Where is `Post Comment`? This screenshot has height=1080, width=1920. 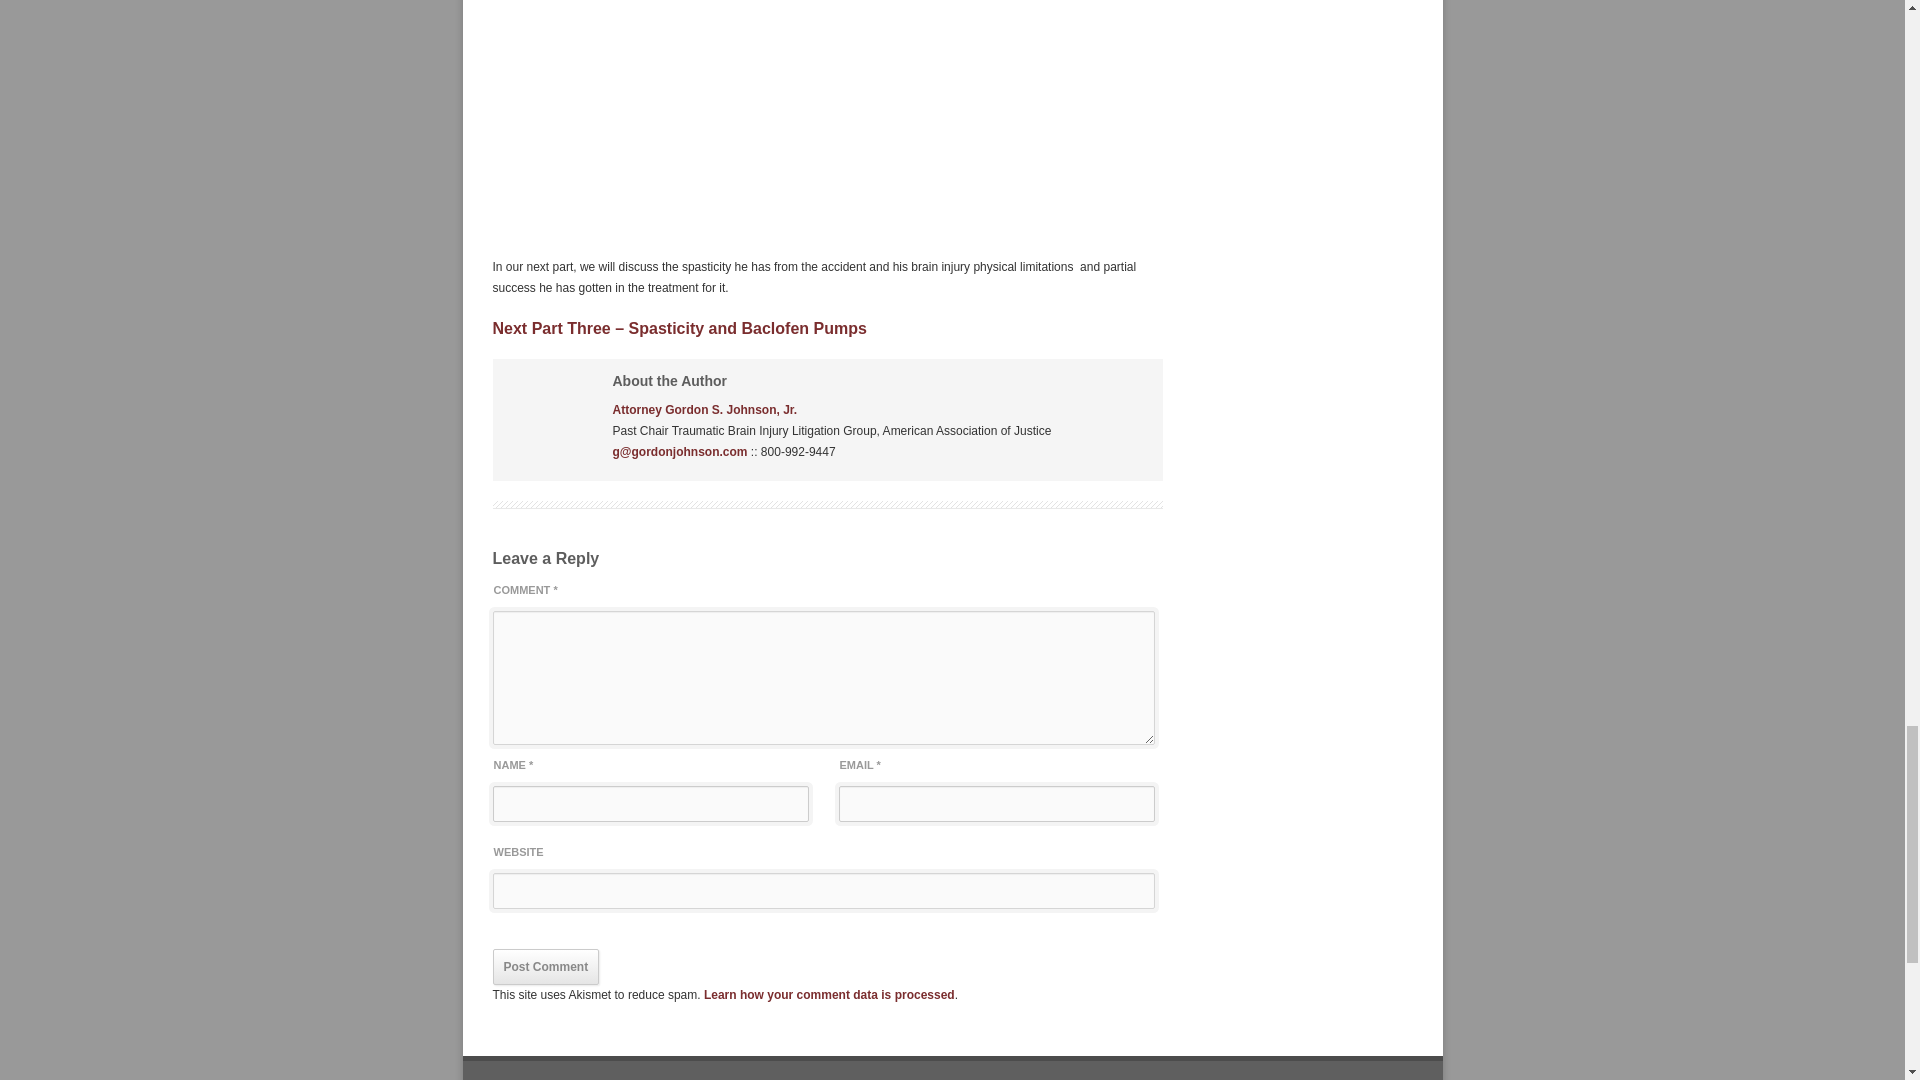
Post Comment is located at coordinates (545, 966).